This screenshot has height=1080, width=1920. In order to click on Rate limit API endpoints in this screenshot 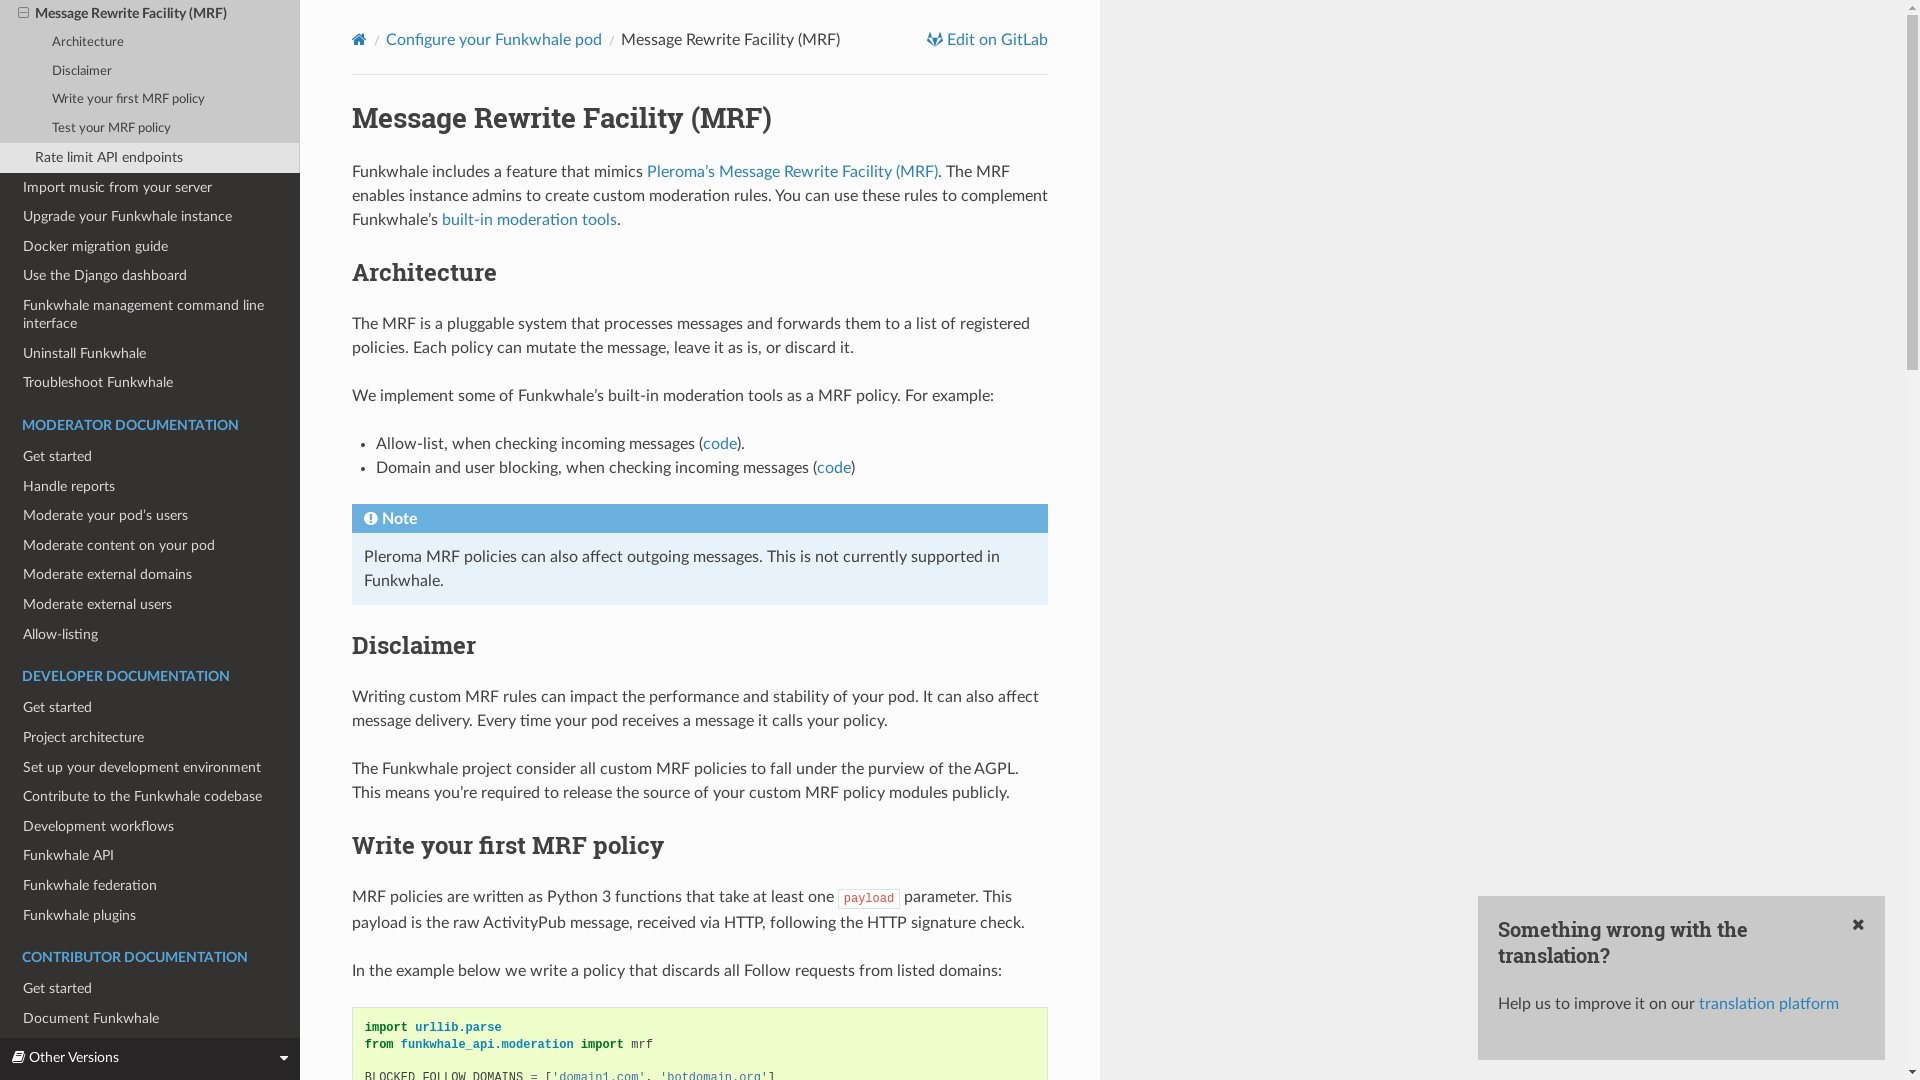, I will do `click(150, 158)`.